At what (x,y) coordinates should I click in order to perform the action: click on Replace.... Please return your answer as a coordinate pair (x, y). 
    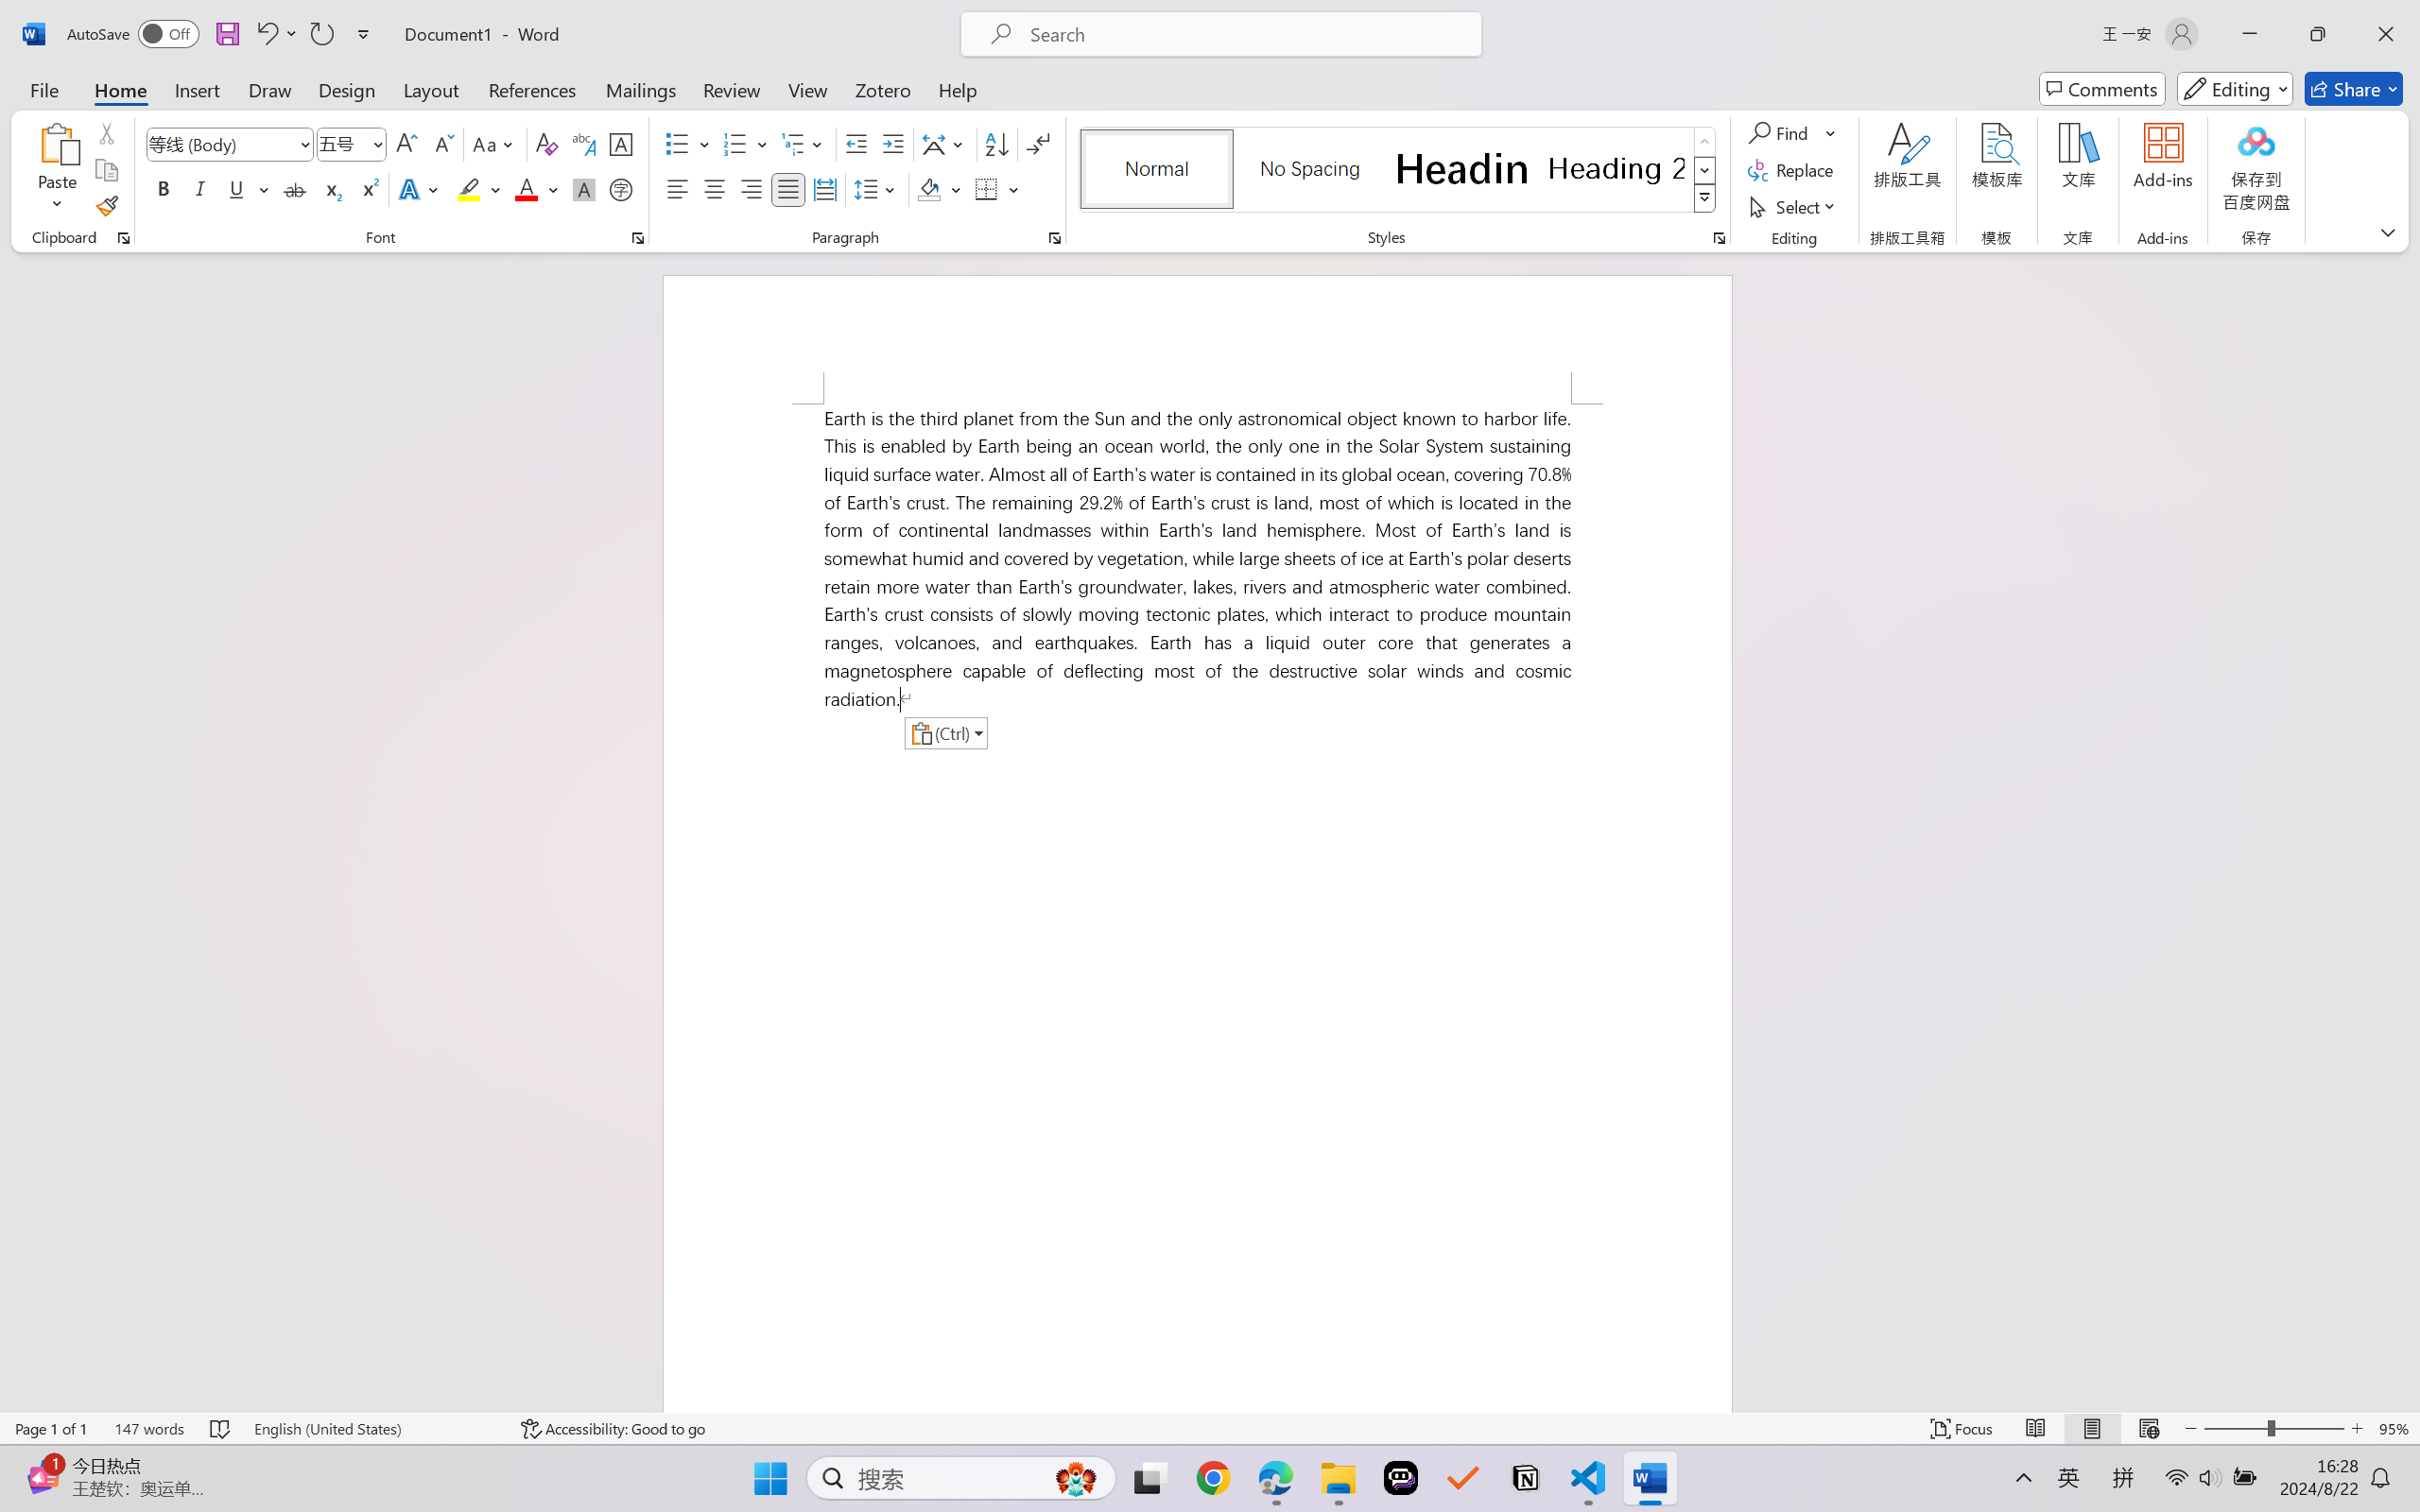
    Looking at the image, I should click on (1792, 170).